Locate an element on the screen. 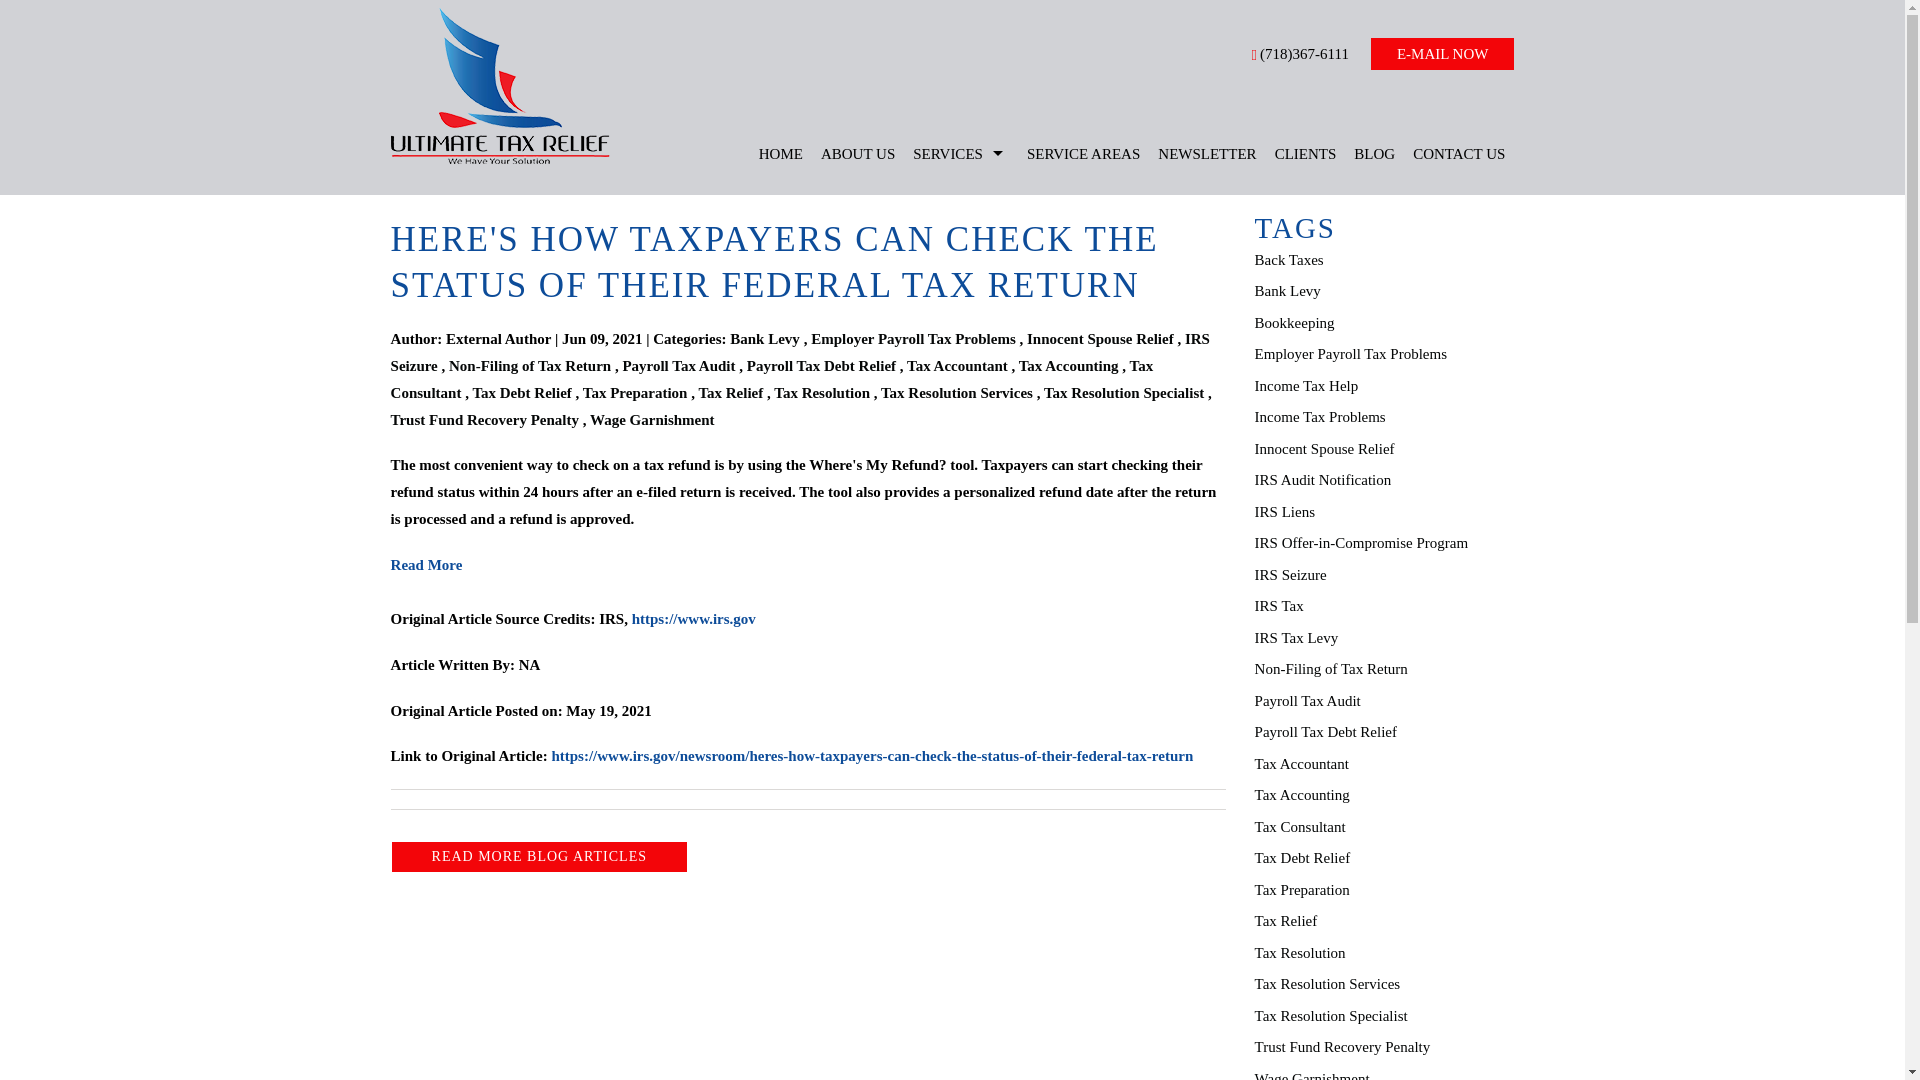 Image resolution: width=1920 pixels, height=1080 pixels. CONTACT US is located at coordinates (1458, 154).